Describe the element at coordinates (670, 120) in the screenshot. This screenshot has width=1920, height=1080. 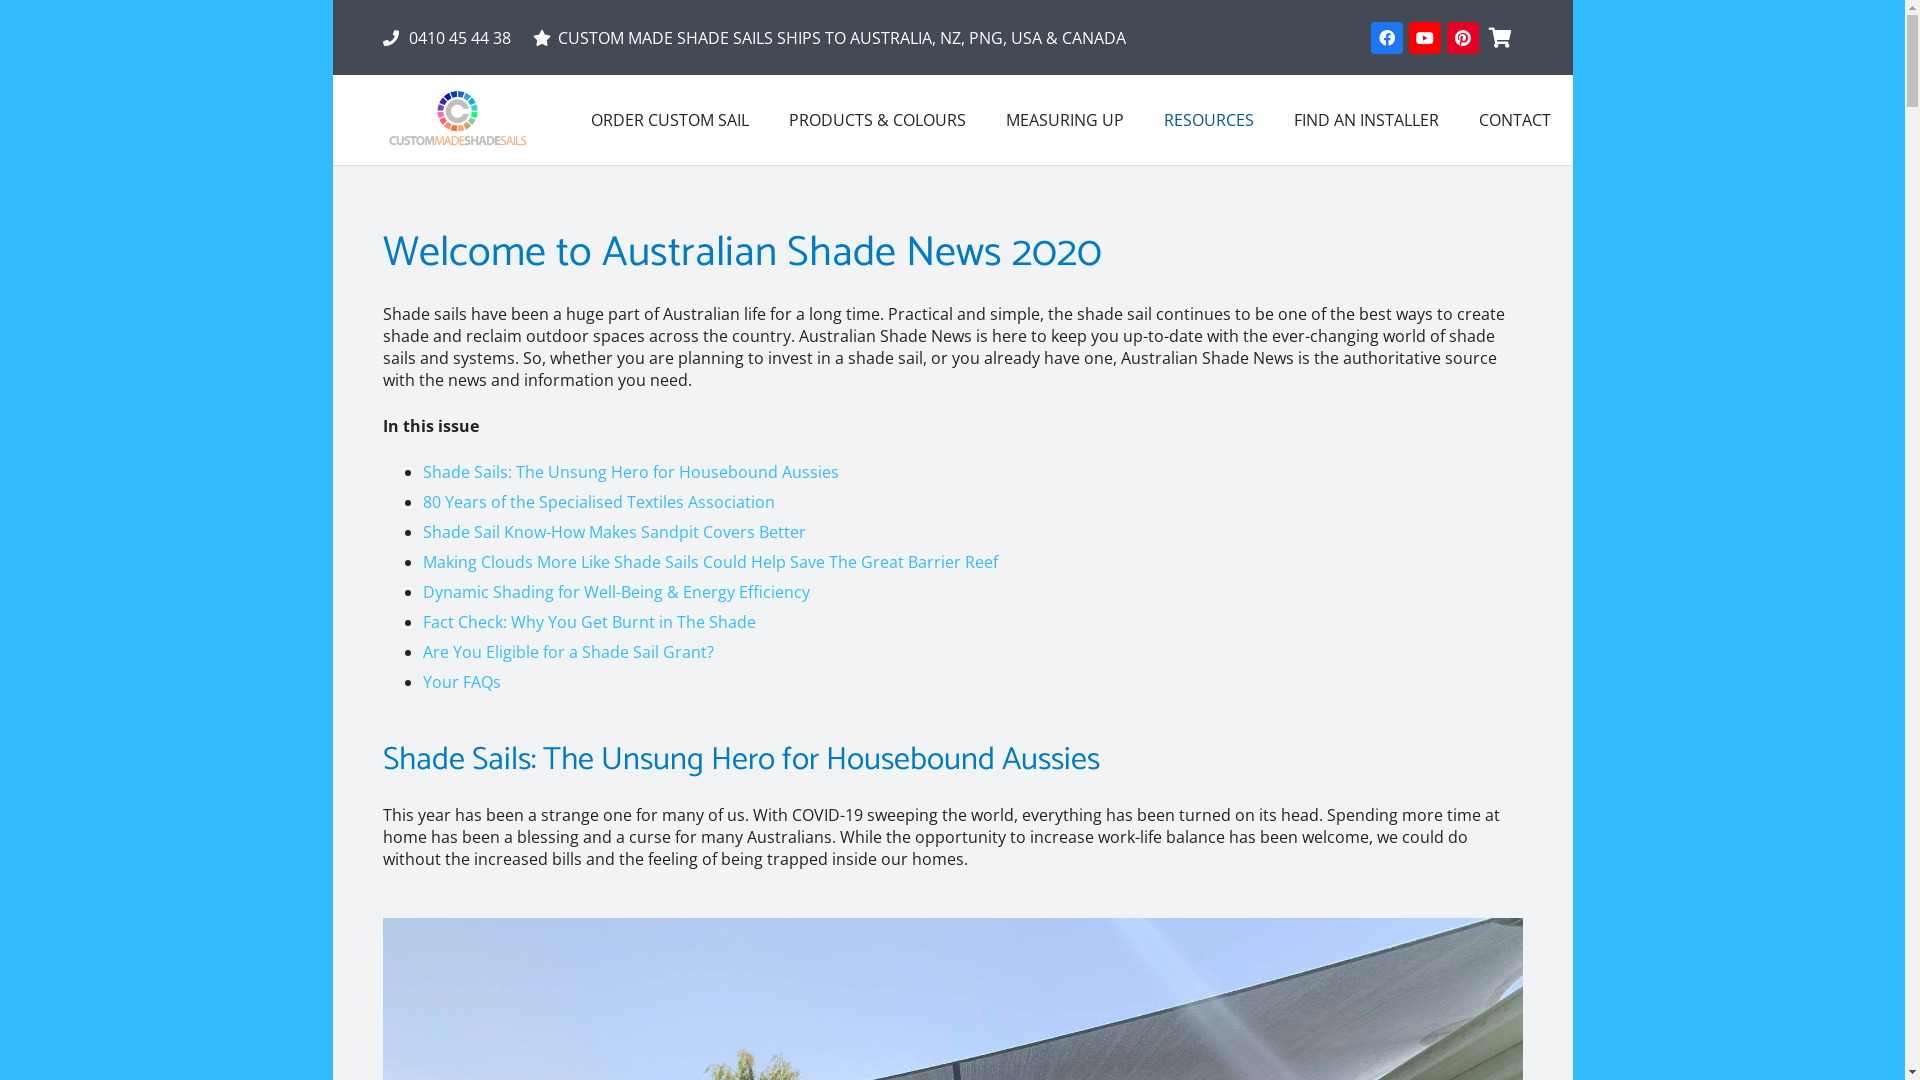
I see `ORDER CUSTOM SAIL` at that location.